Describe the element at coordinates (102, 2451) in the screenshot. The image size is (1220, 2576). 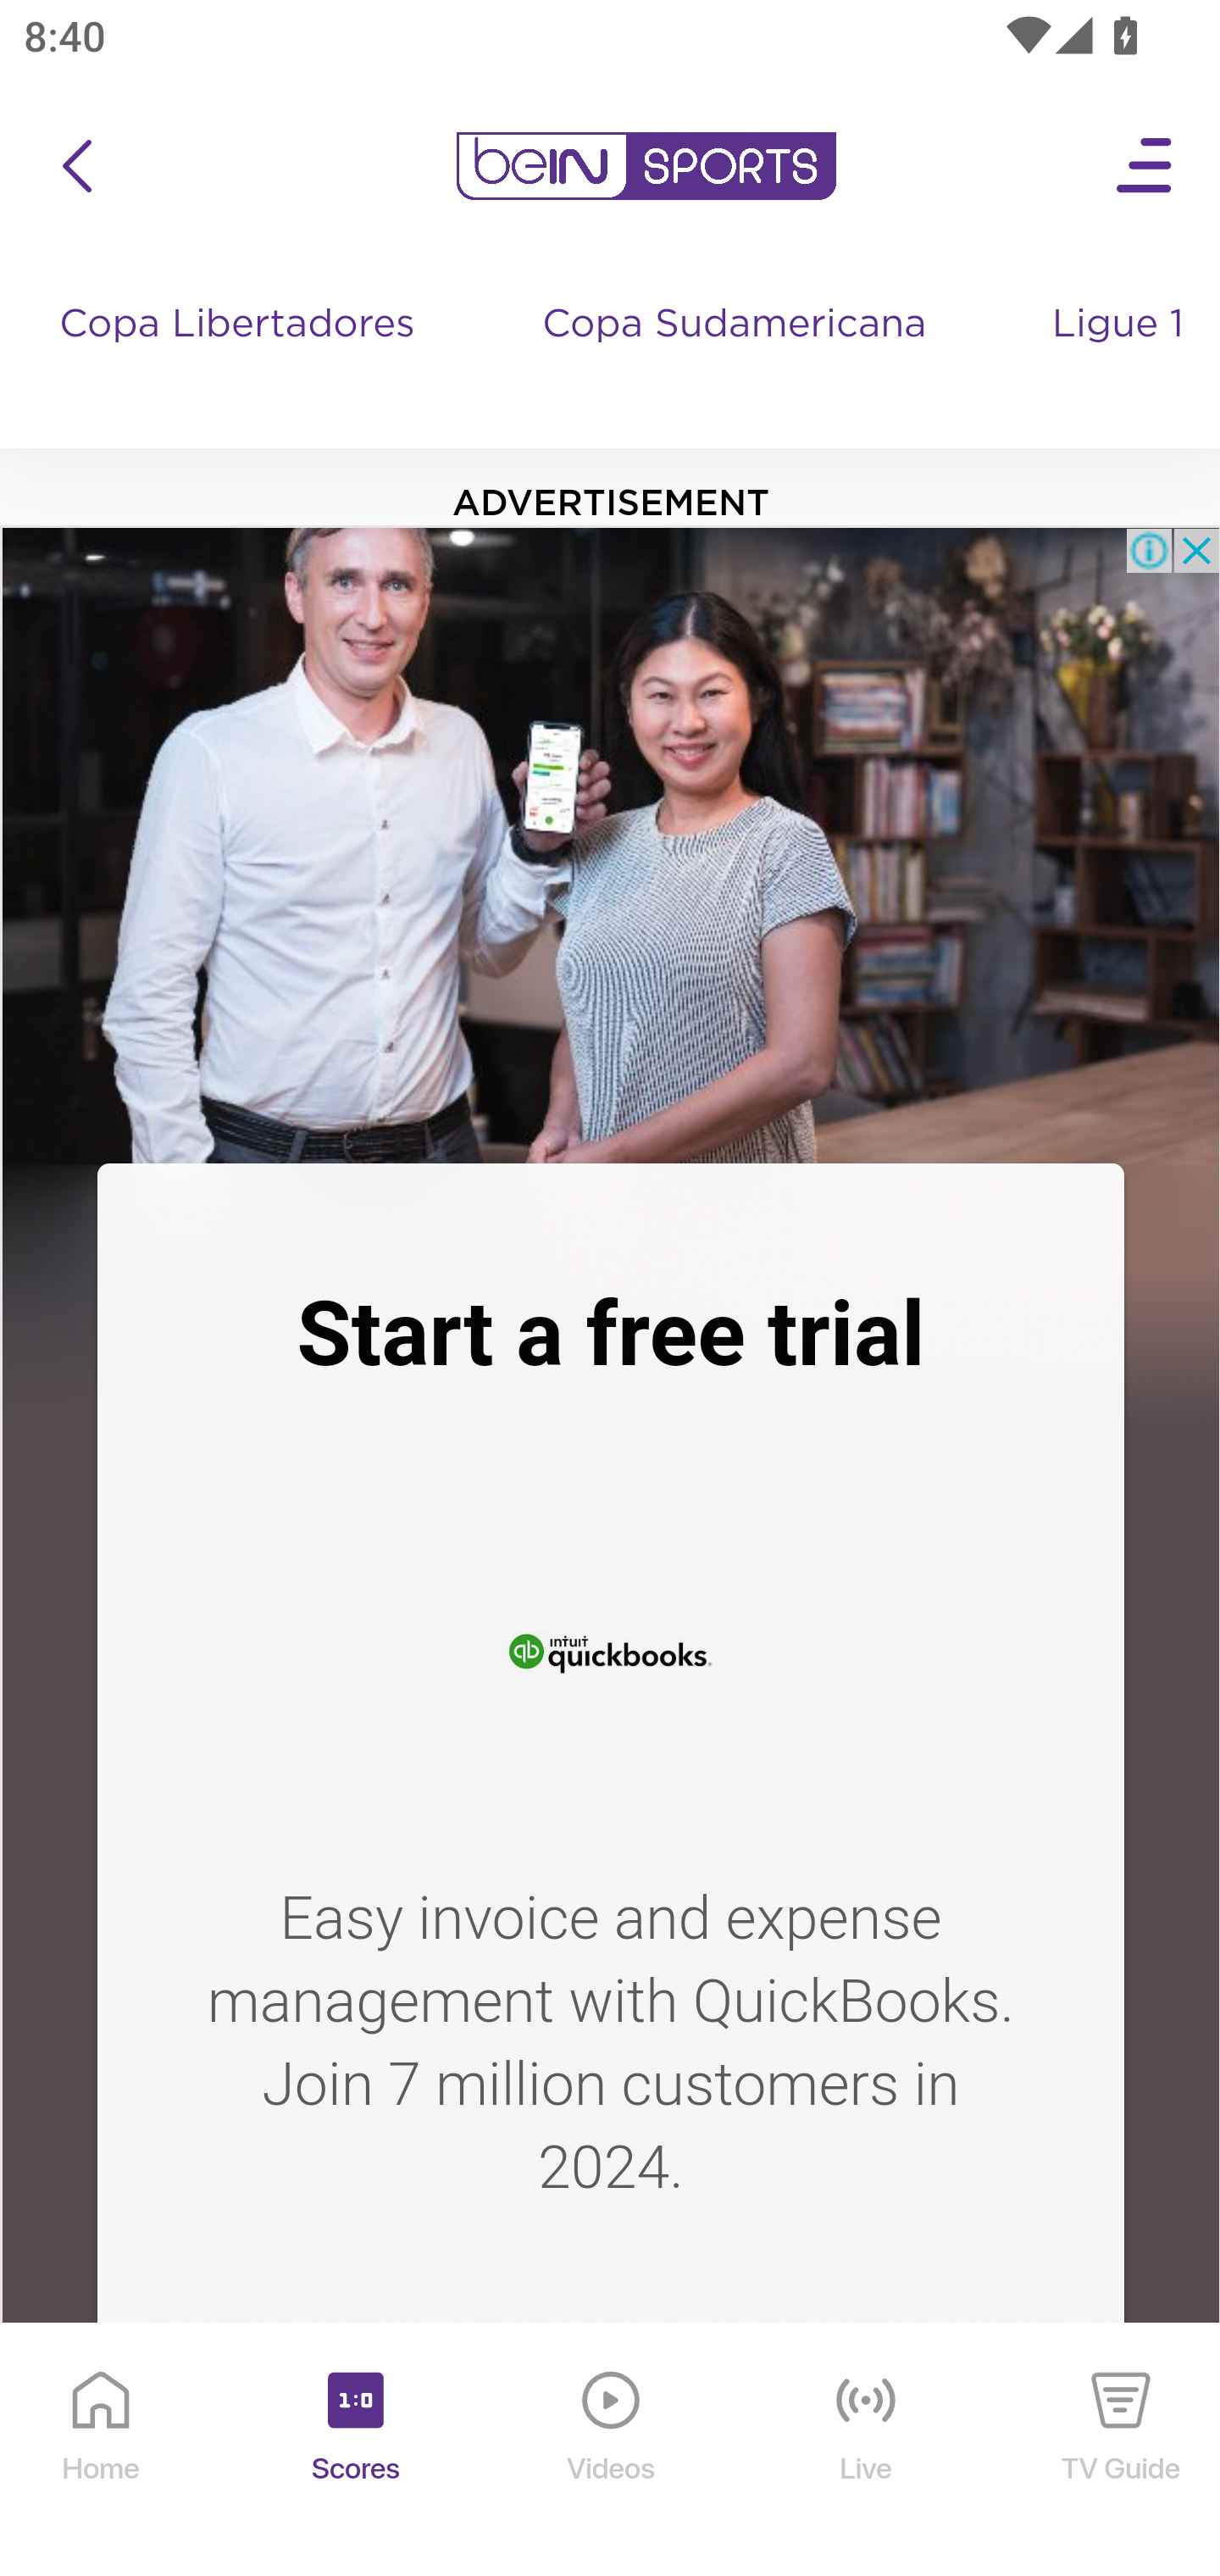
I see `Home Home Icon Home` at that location.